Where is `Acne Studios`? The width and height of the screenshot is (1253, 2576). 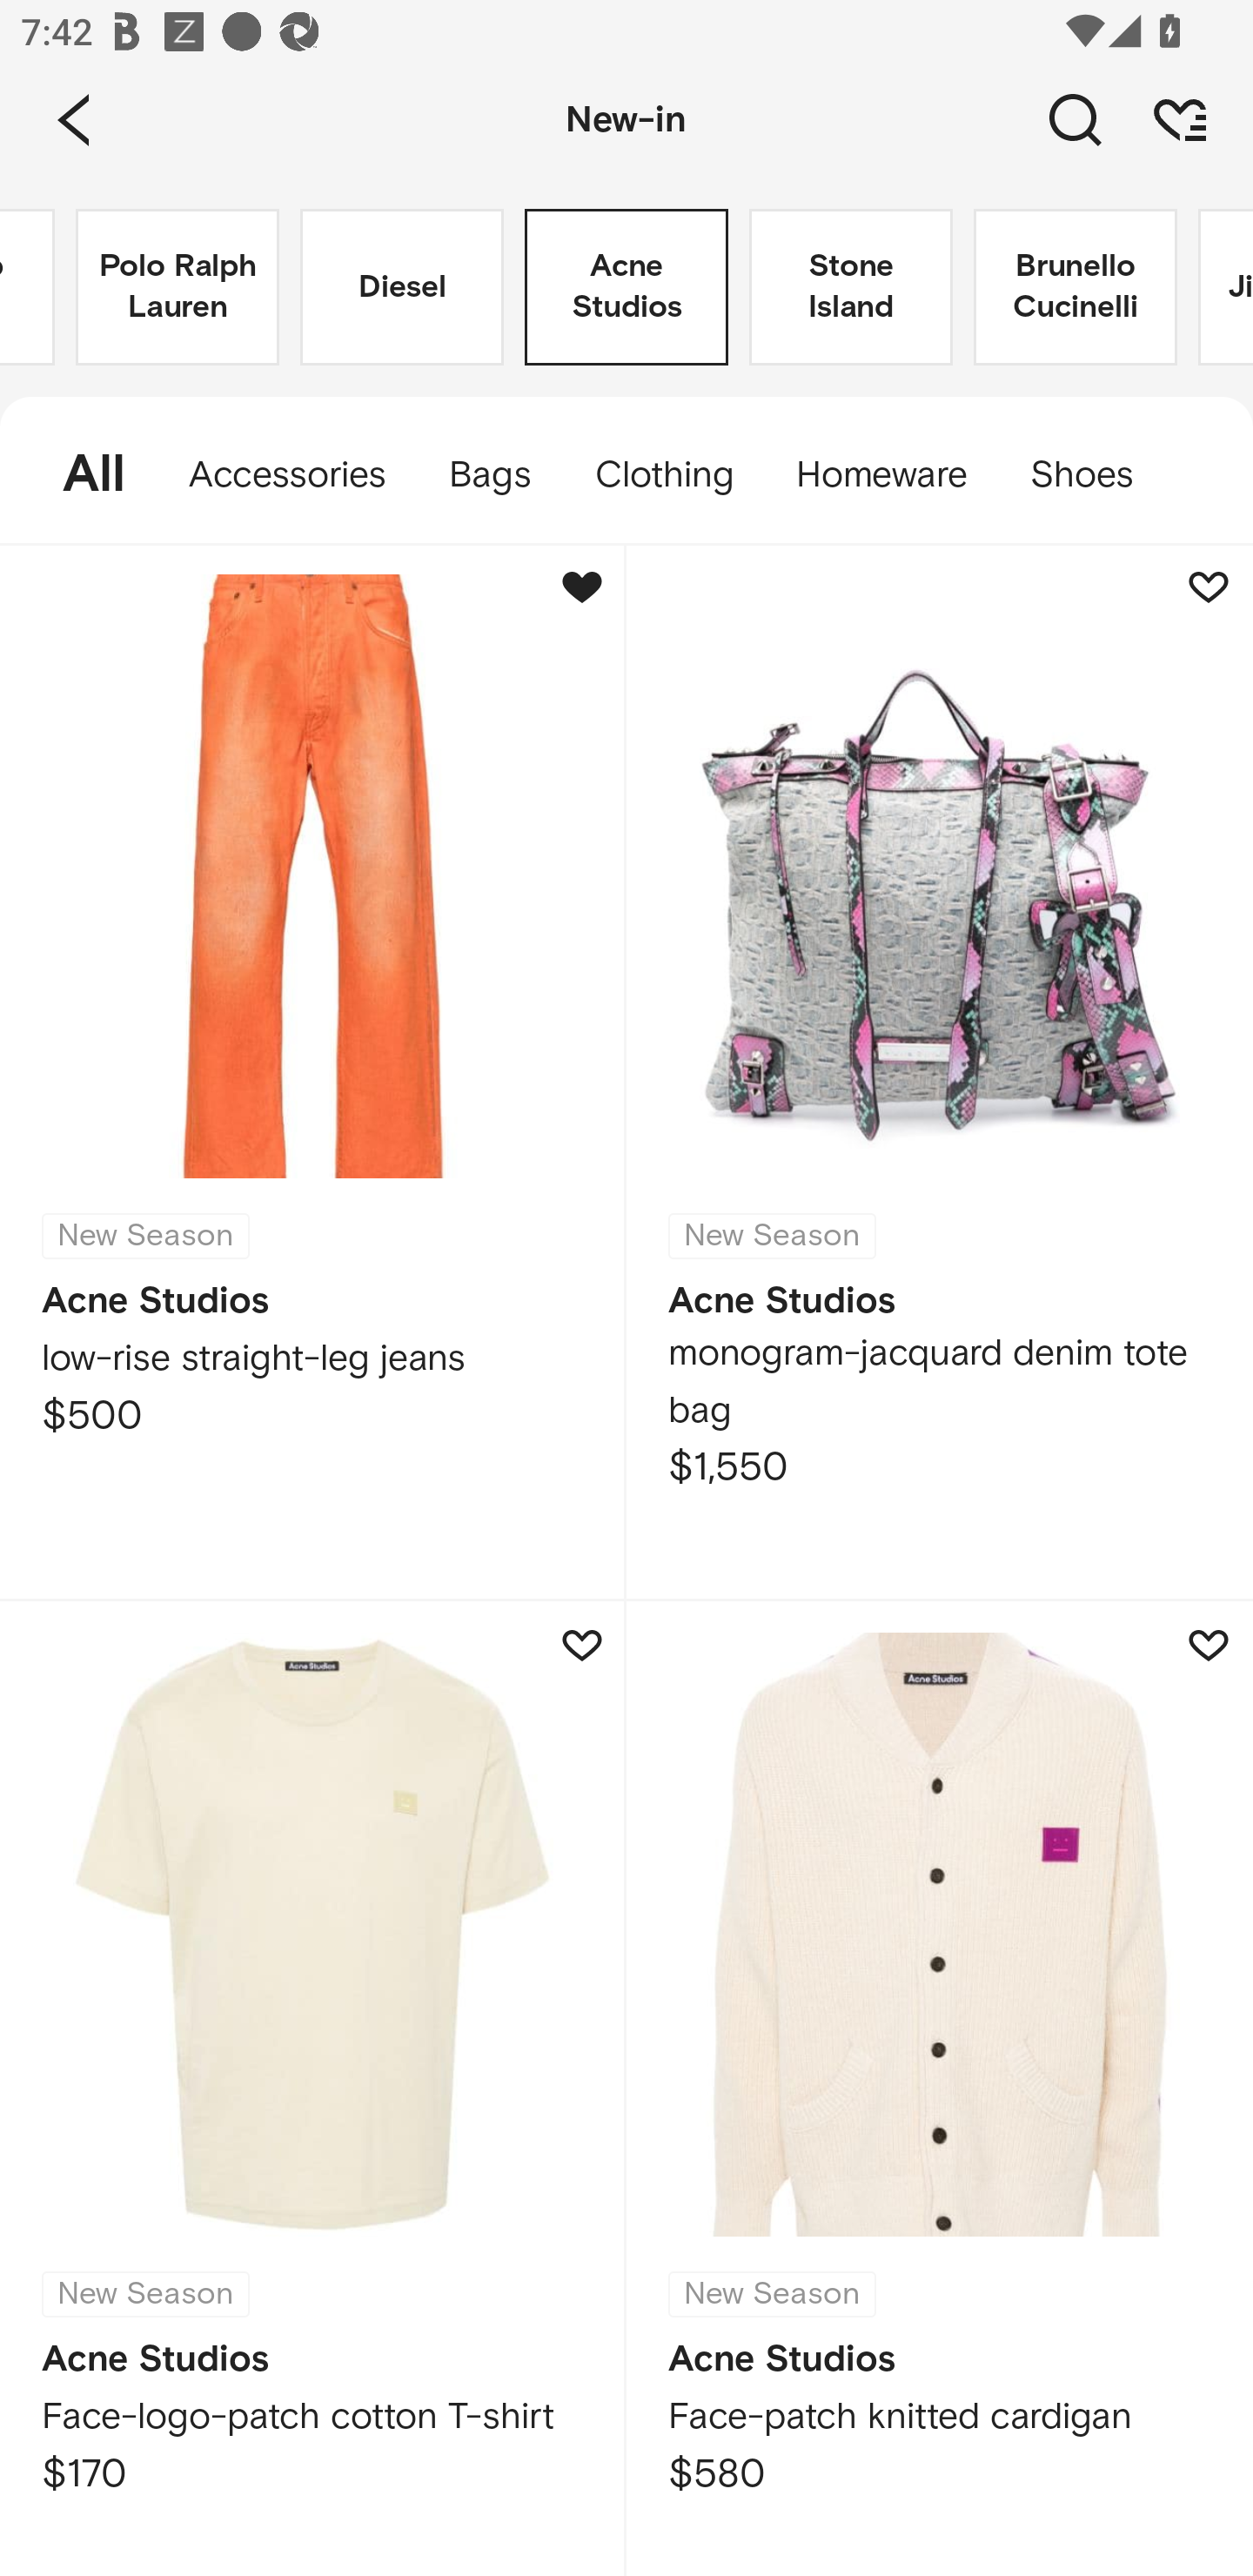 Acne Studios is located at coordinates (626, 287).